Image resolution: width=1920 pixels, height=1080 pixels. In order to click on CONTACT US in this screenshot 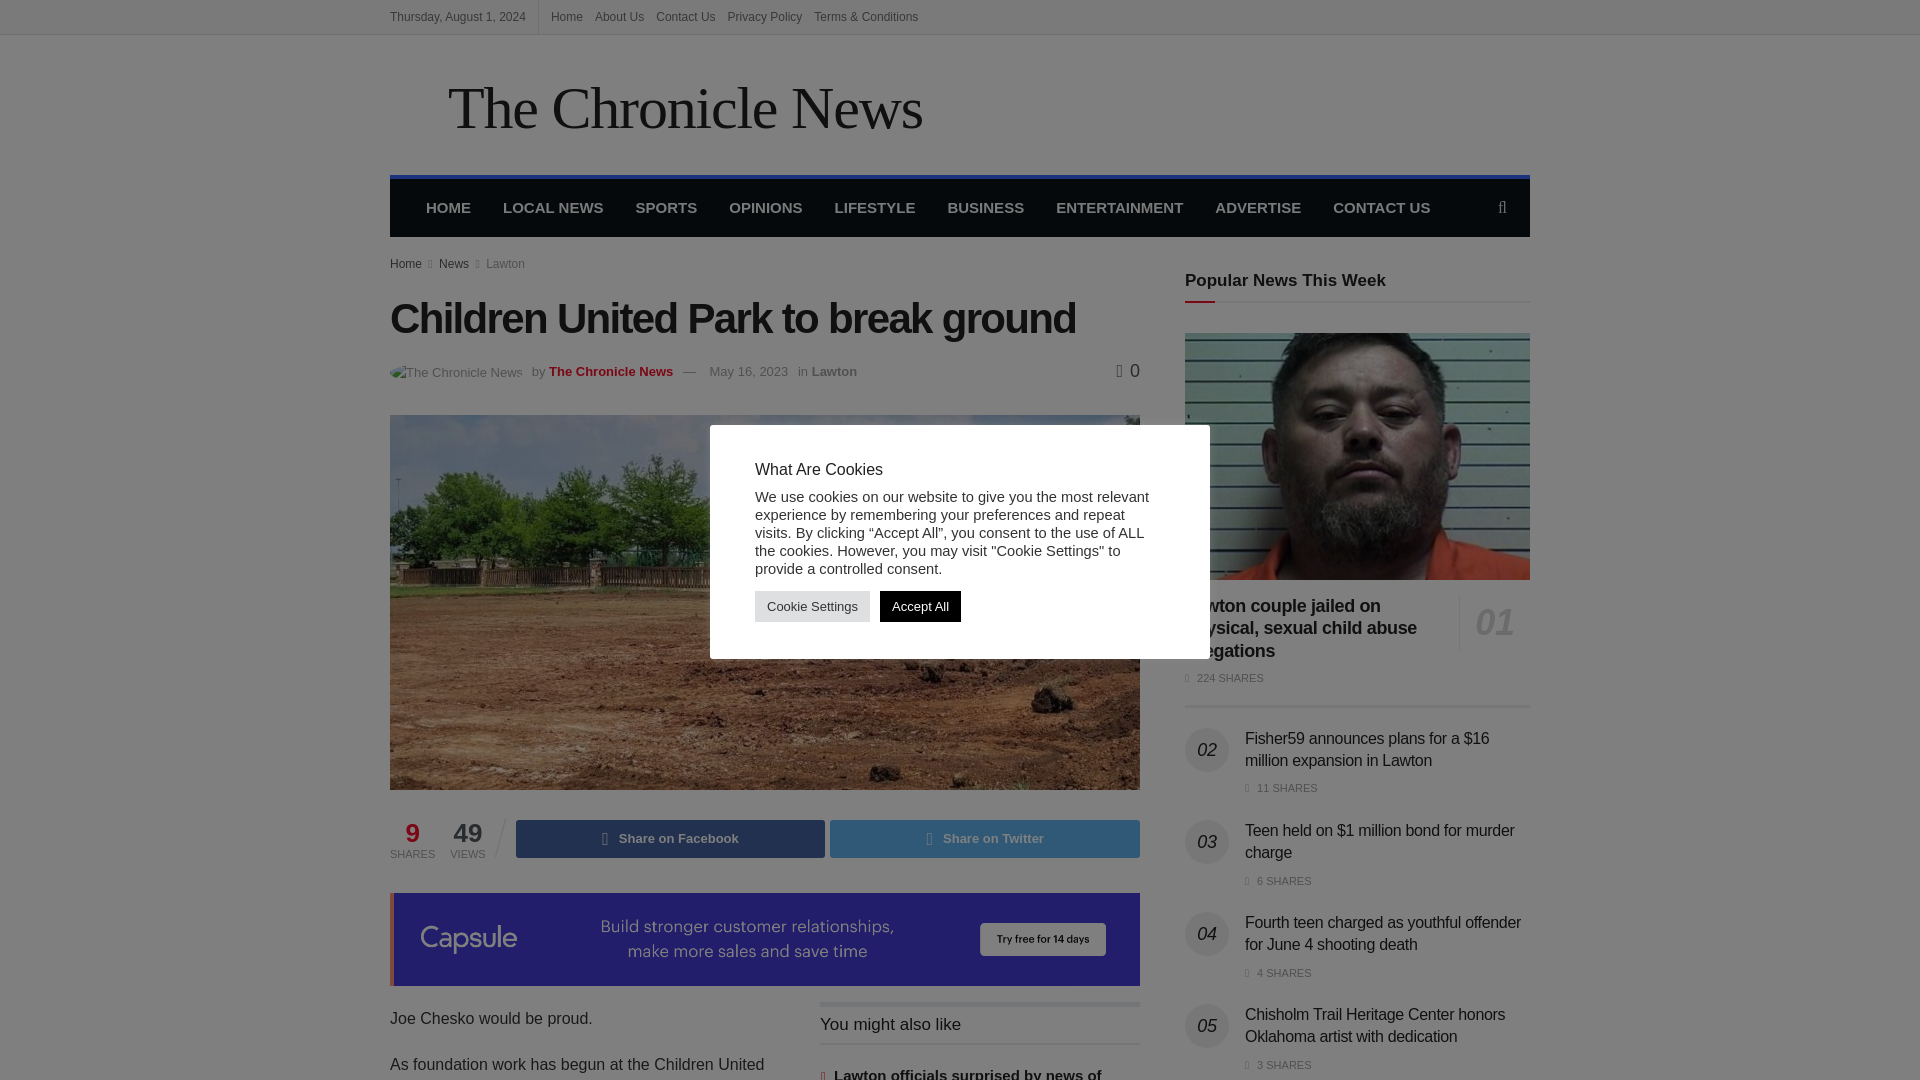, I will do `click(1381, 208)`.